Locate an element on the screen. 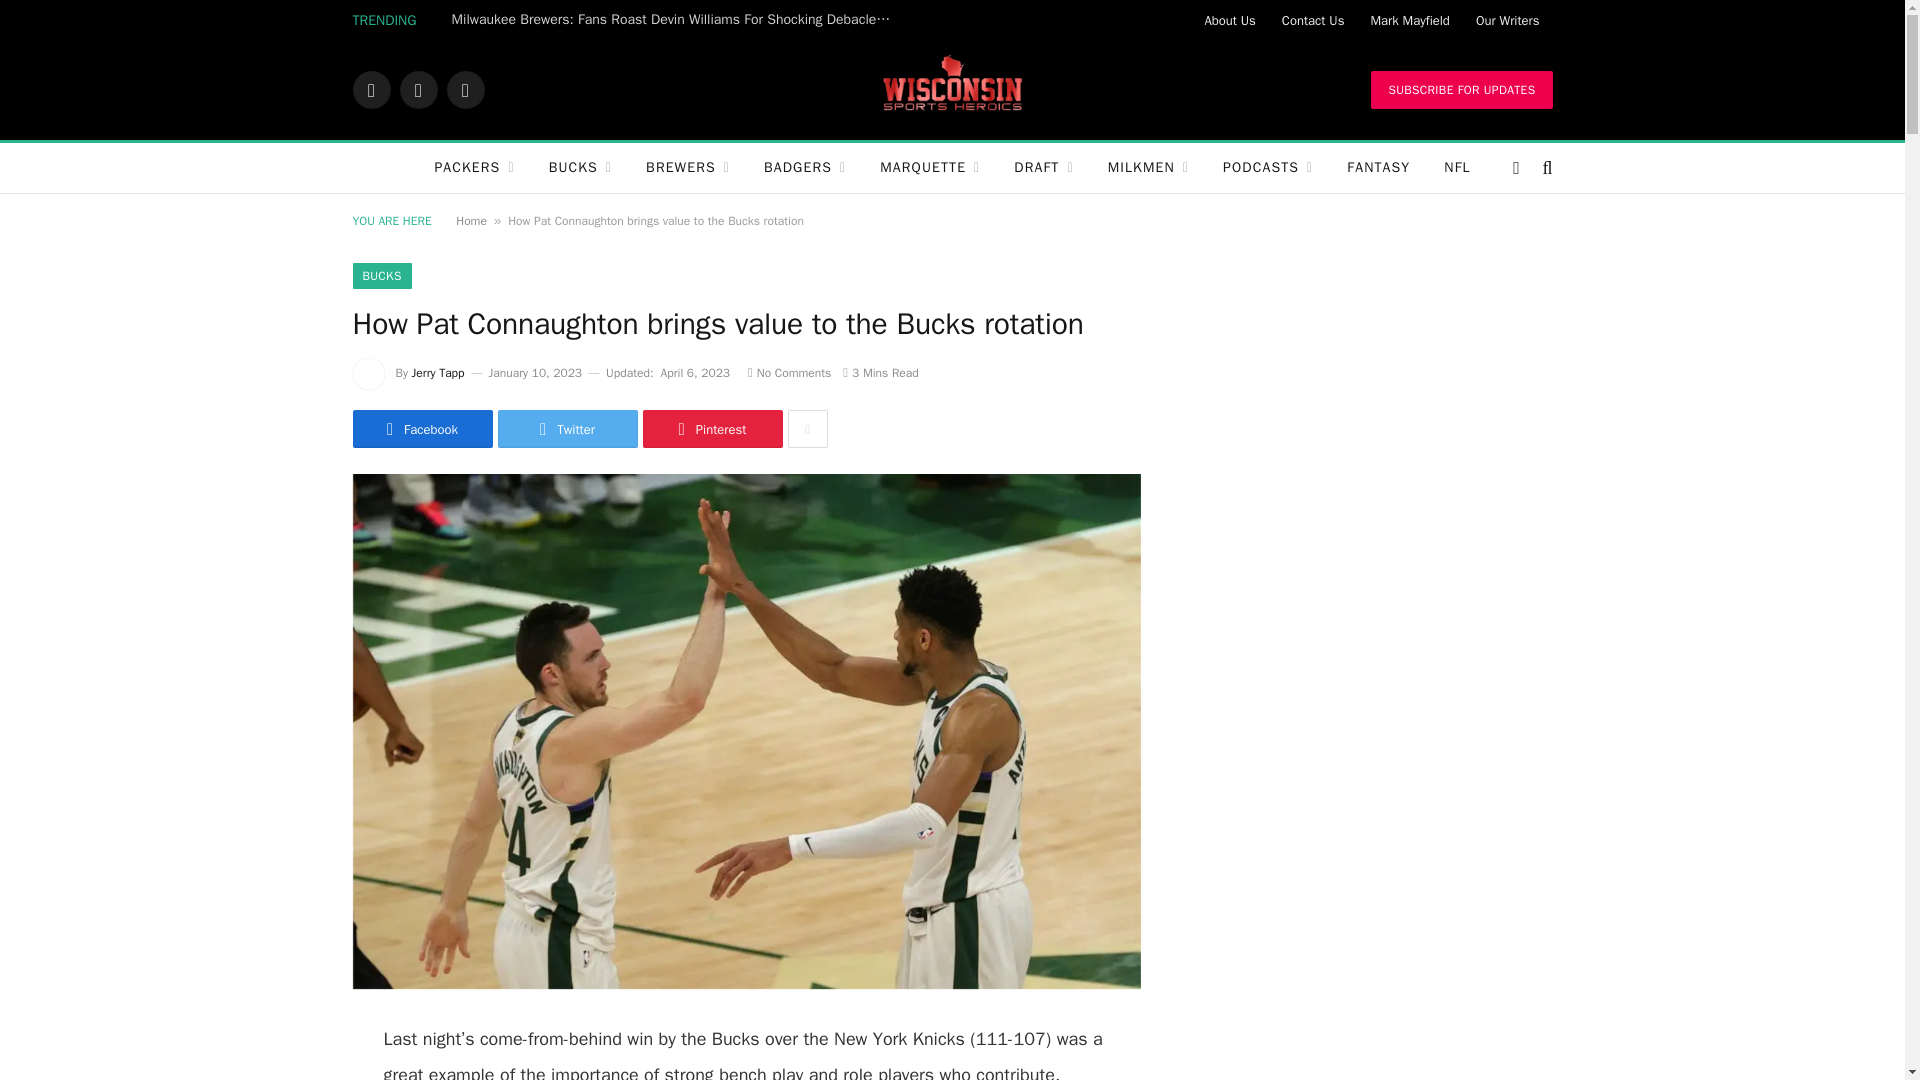 The width and height of the screenshot is (1920, 1080). WI Sports Heroics is located at coordinates (952, 90).